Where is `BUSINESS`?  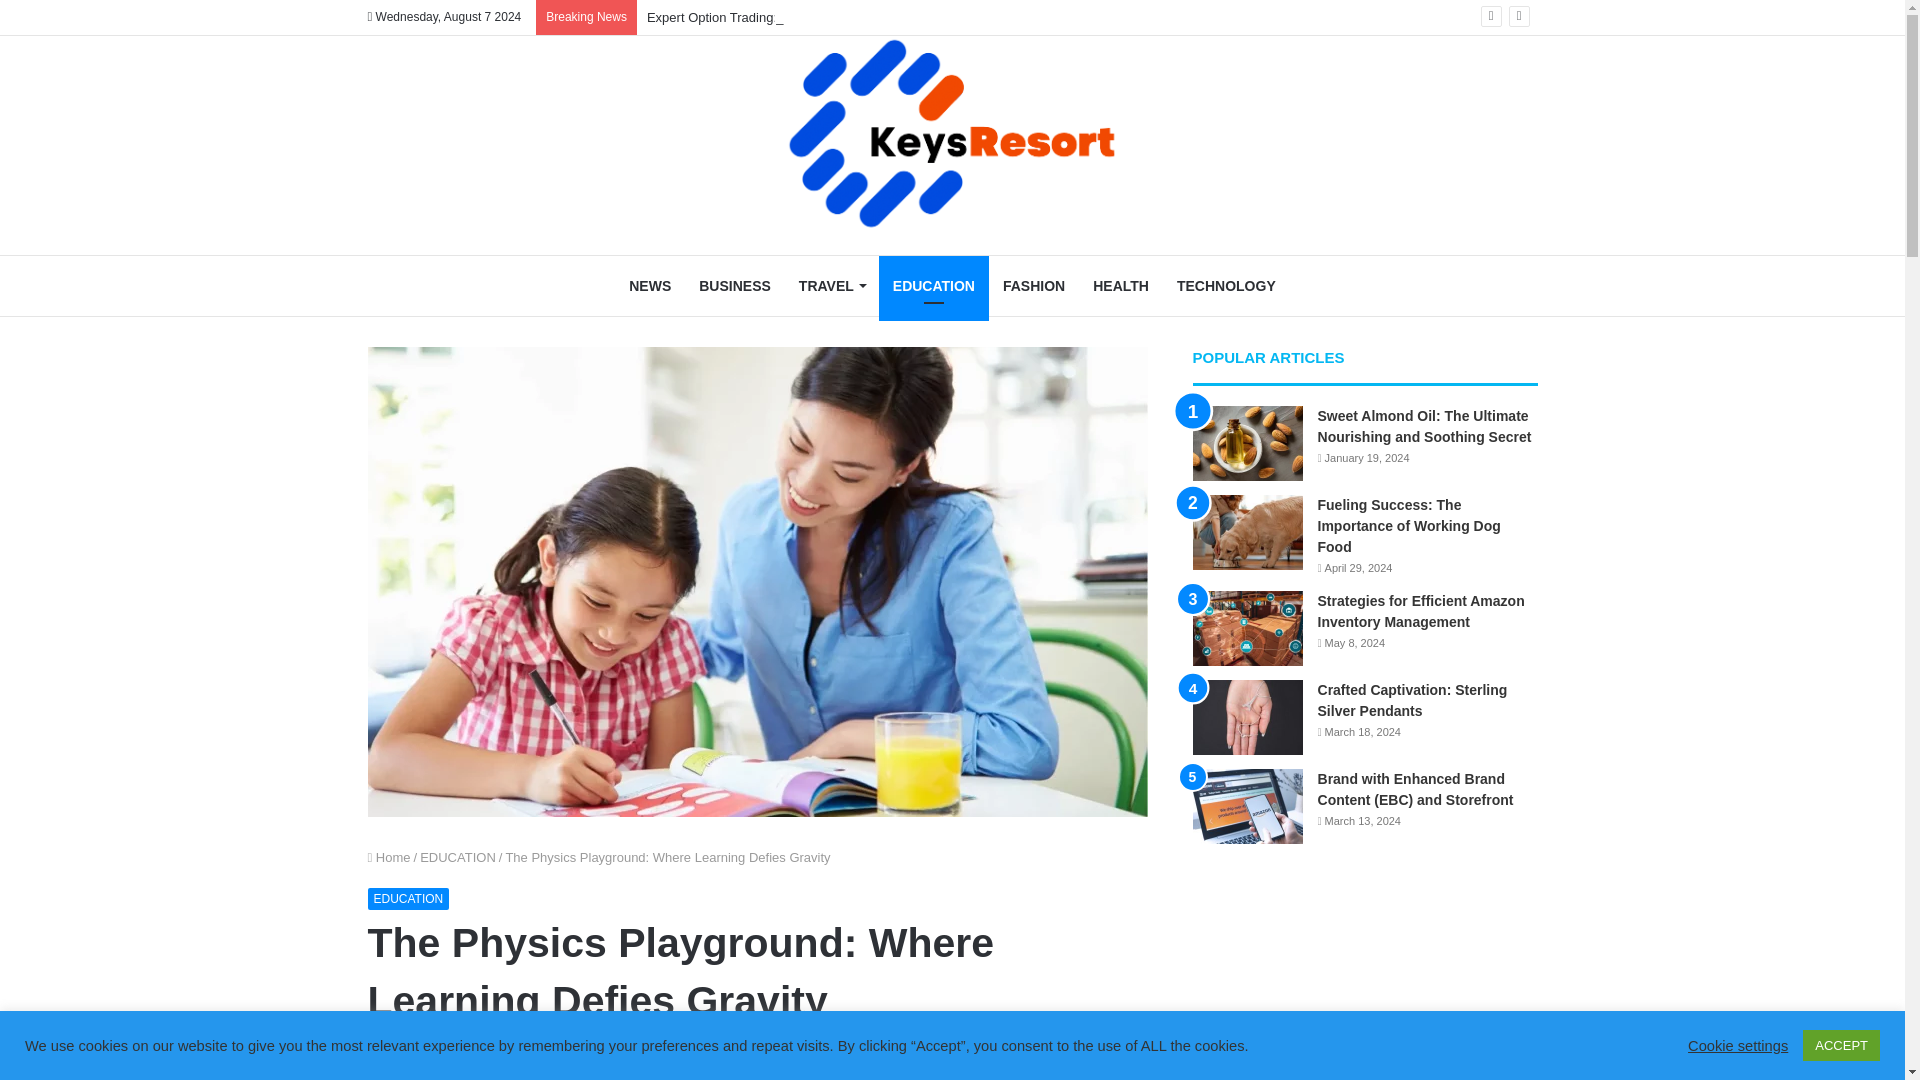
BUSINESS is located at coordinates (735, 286).